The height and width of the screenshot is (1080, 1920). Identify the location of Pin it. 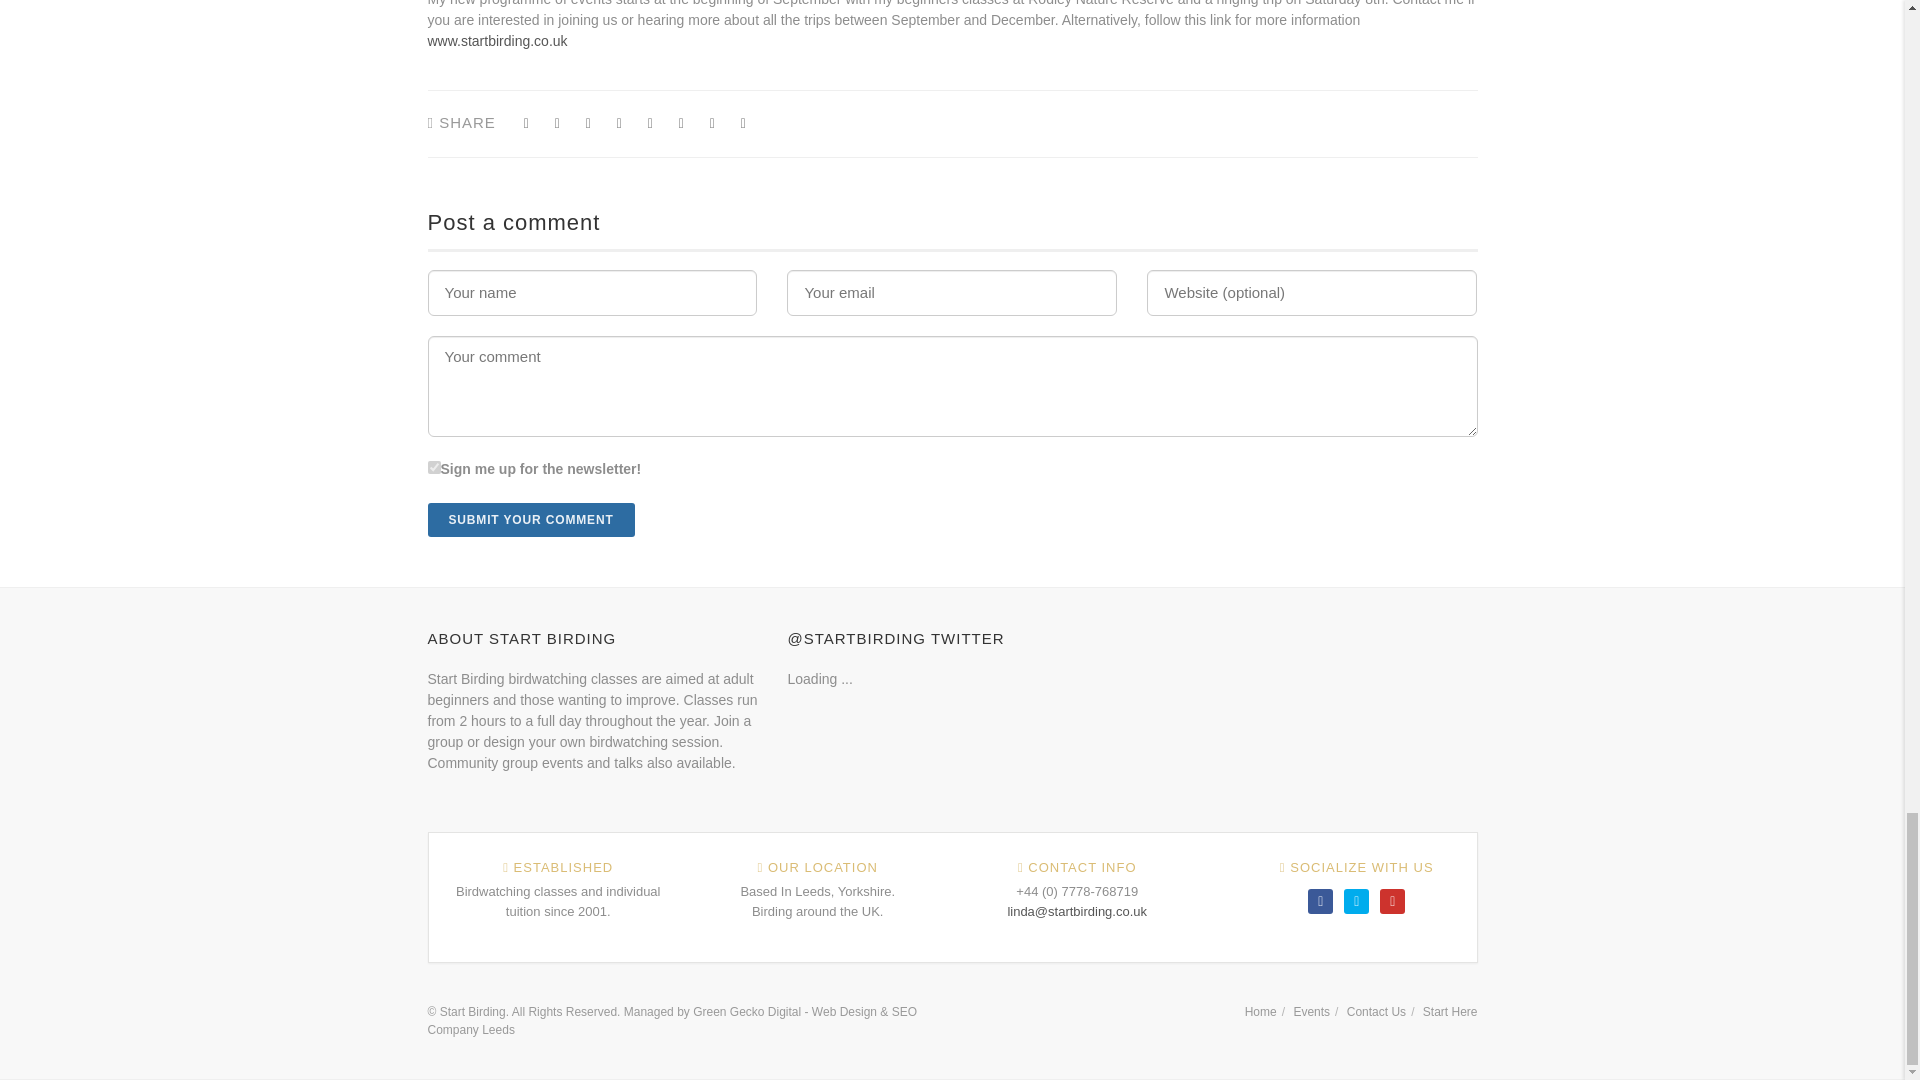
(650, 124).